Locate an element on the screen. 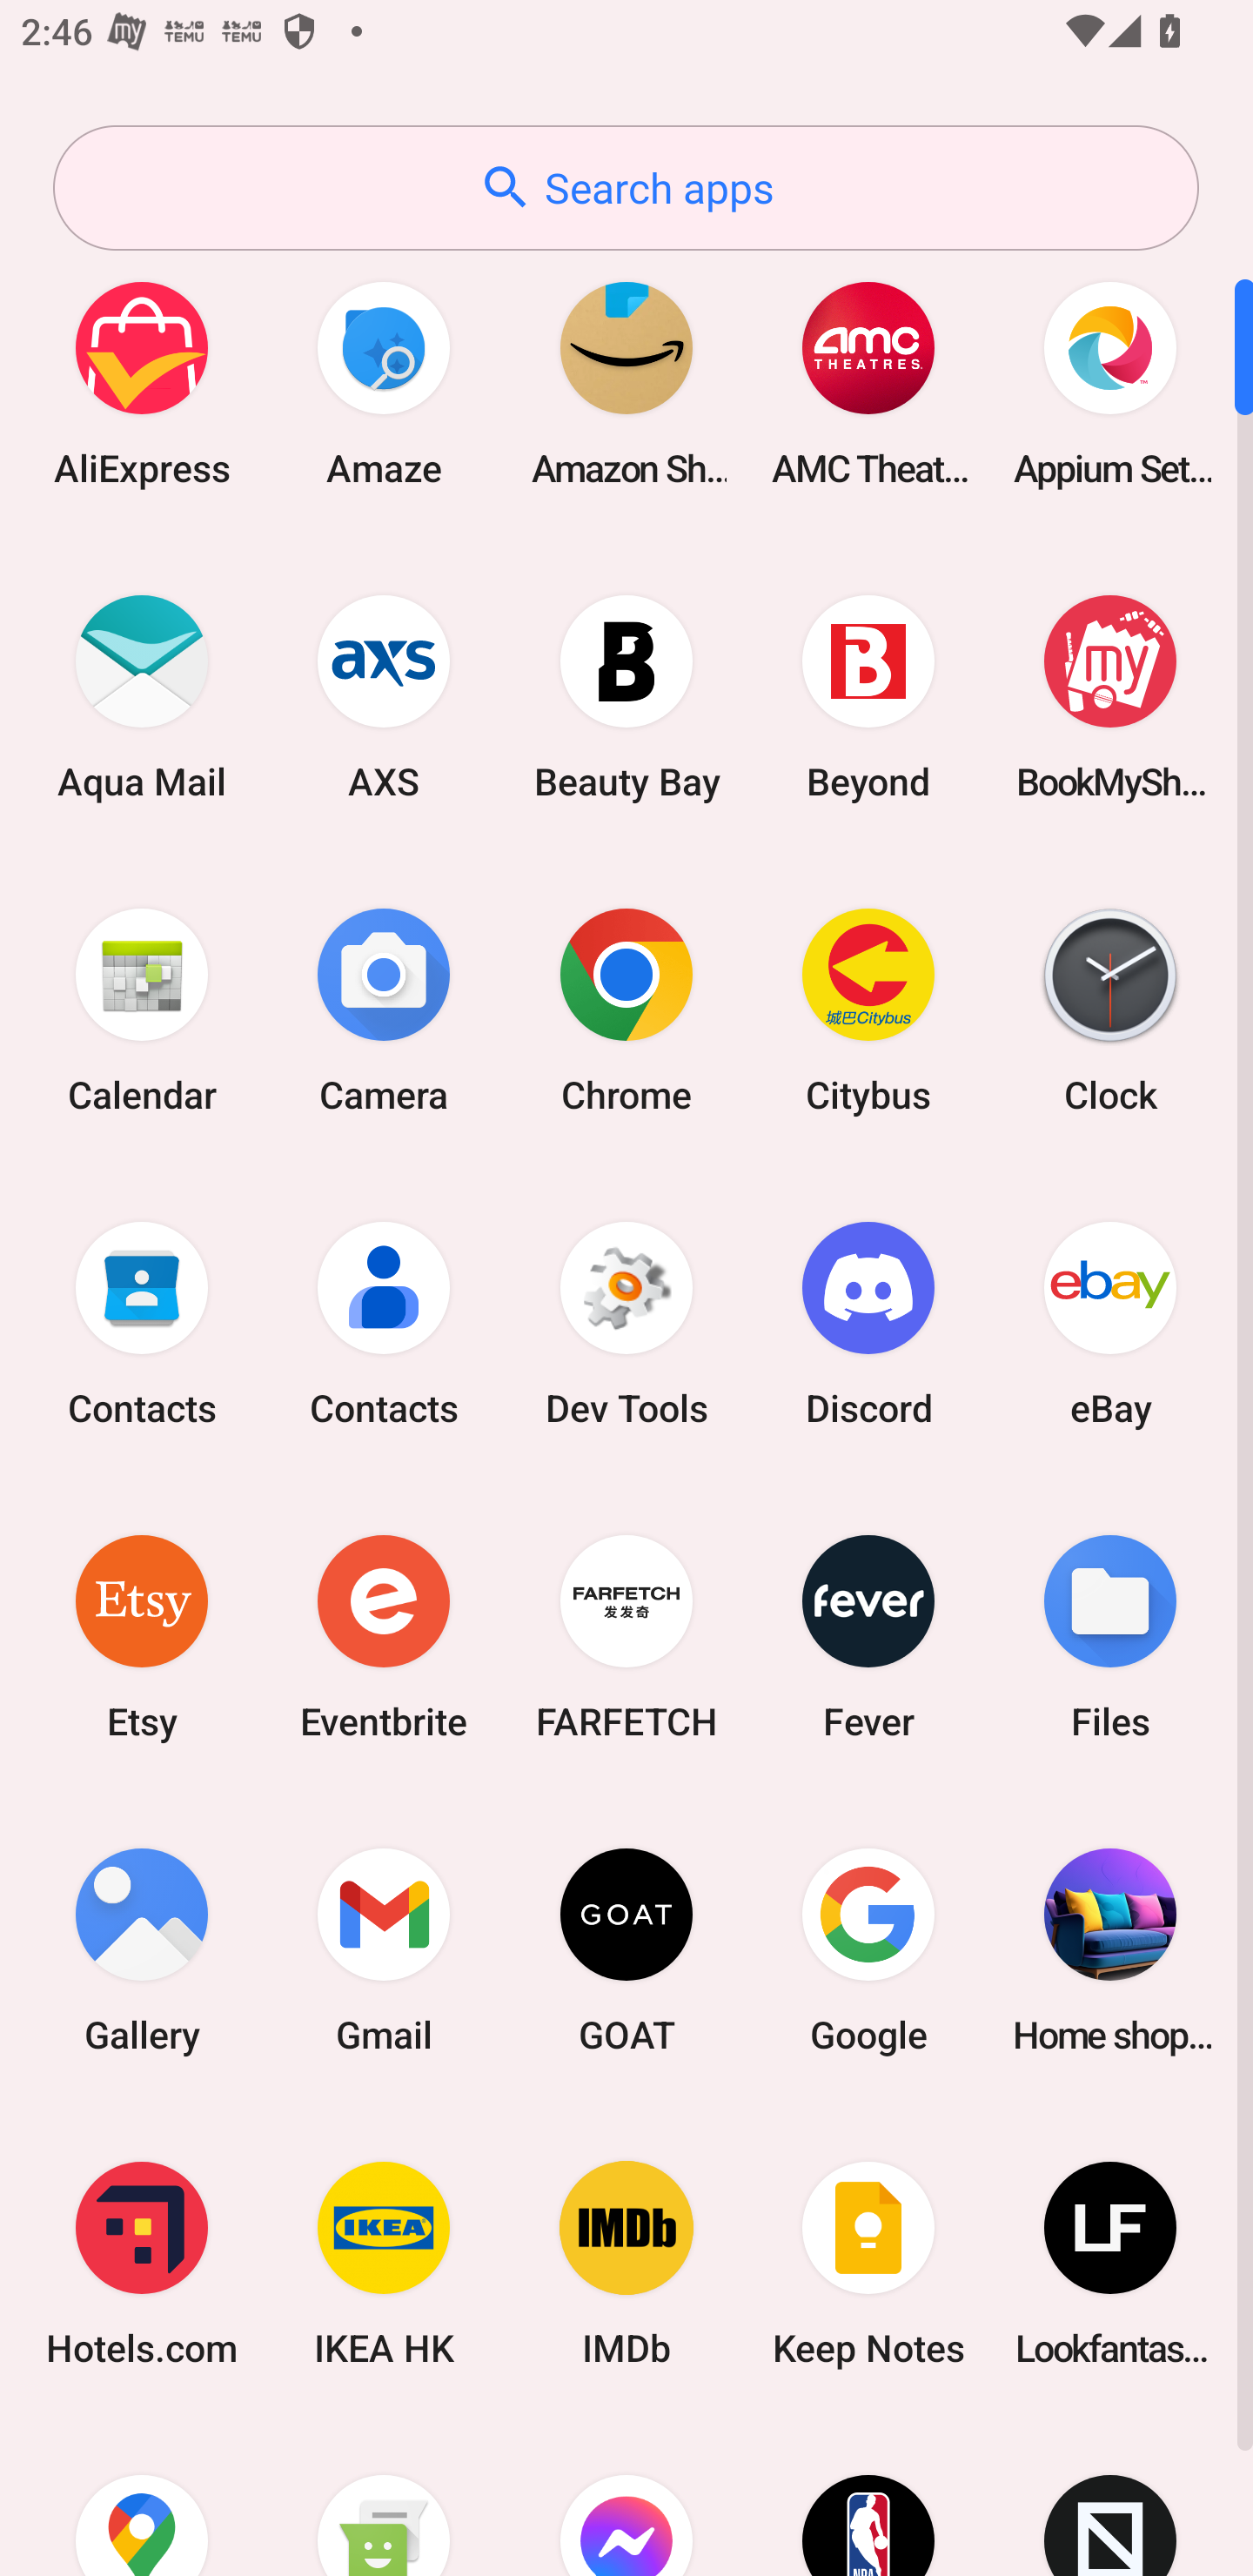  Aqua Mail is located at coordinates (142, 696).